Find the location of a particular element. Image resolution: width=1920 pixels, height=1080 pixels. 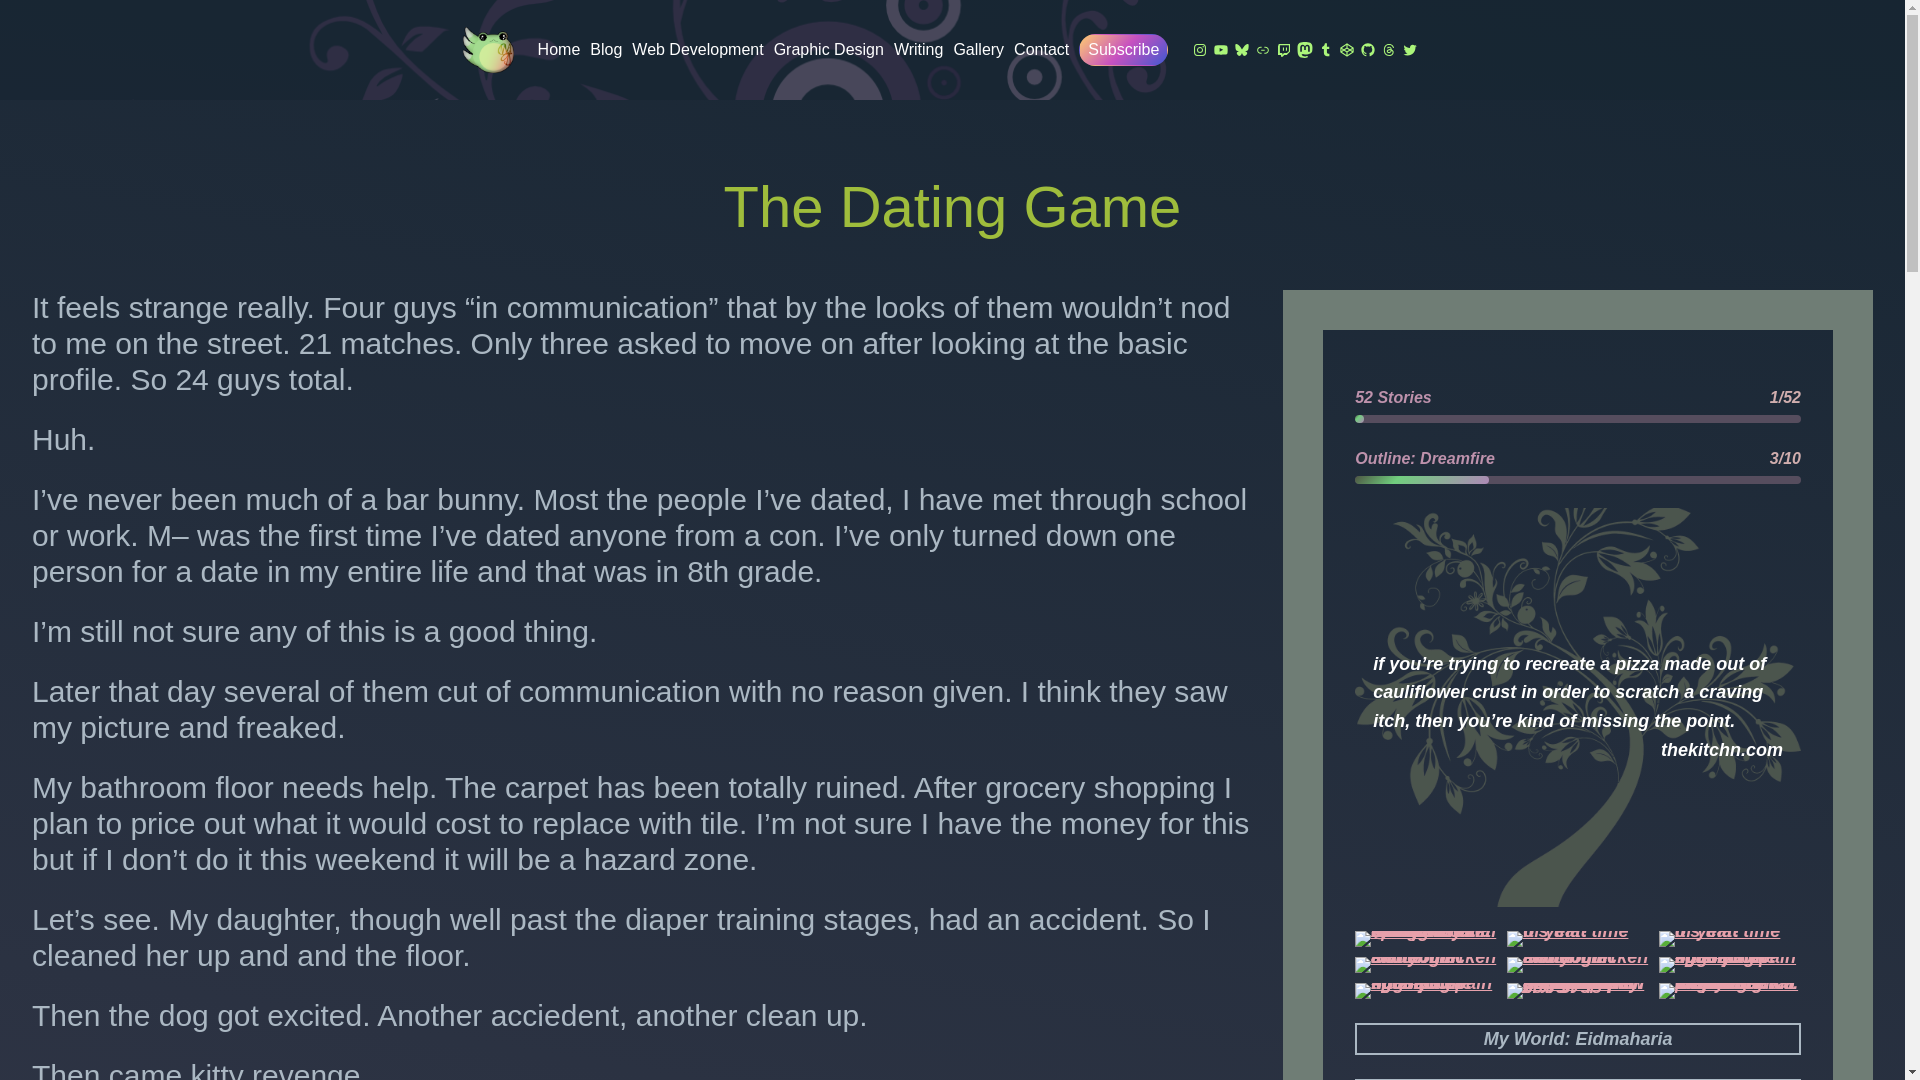

Threads is located at coordinates (1388, 50).